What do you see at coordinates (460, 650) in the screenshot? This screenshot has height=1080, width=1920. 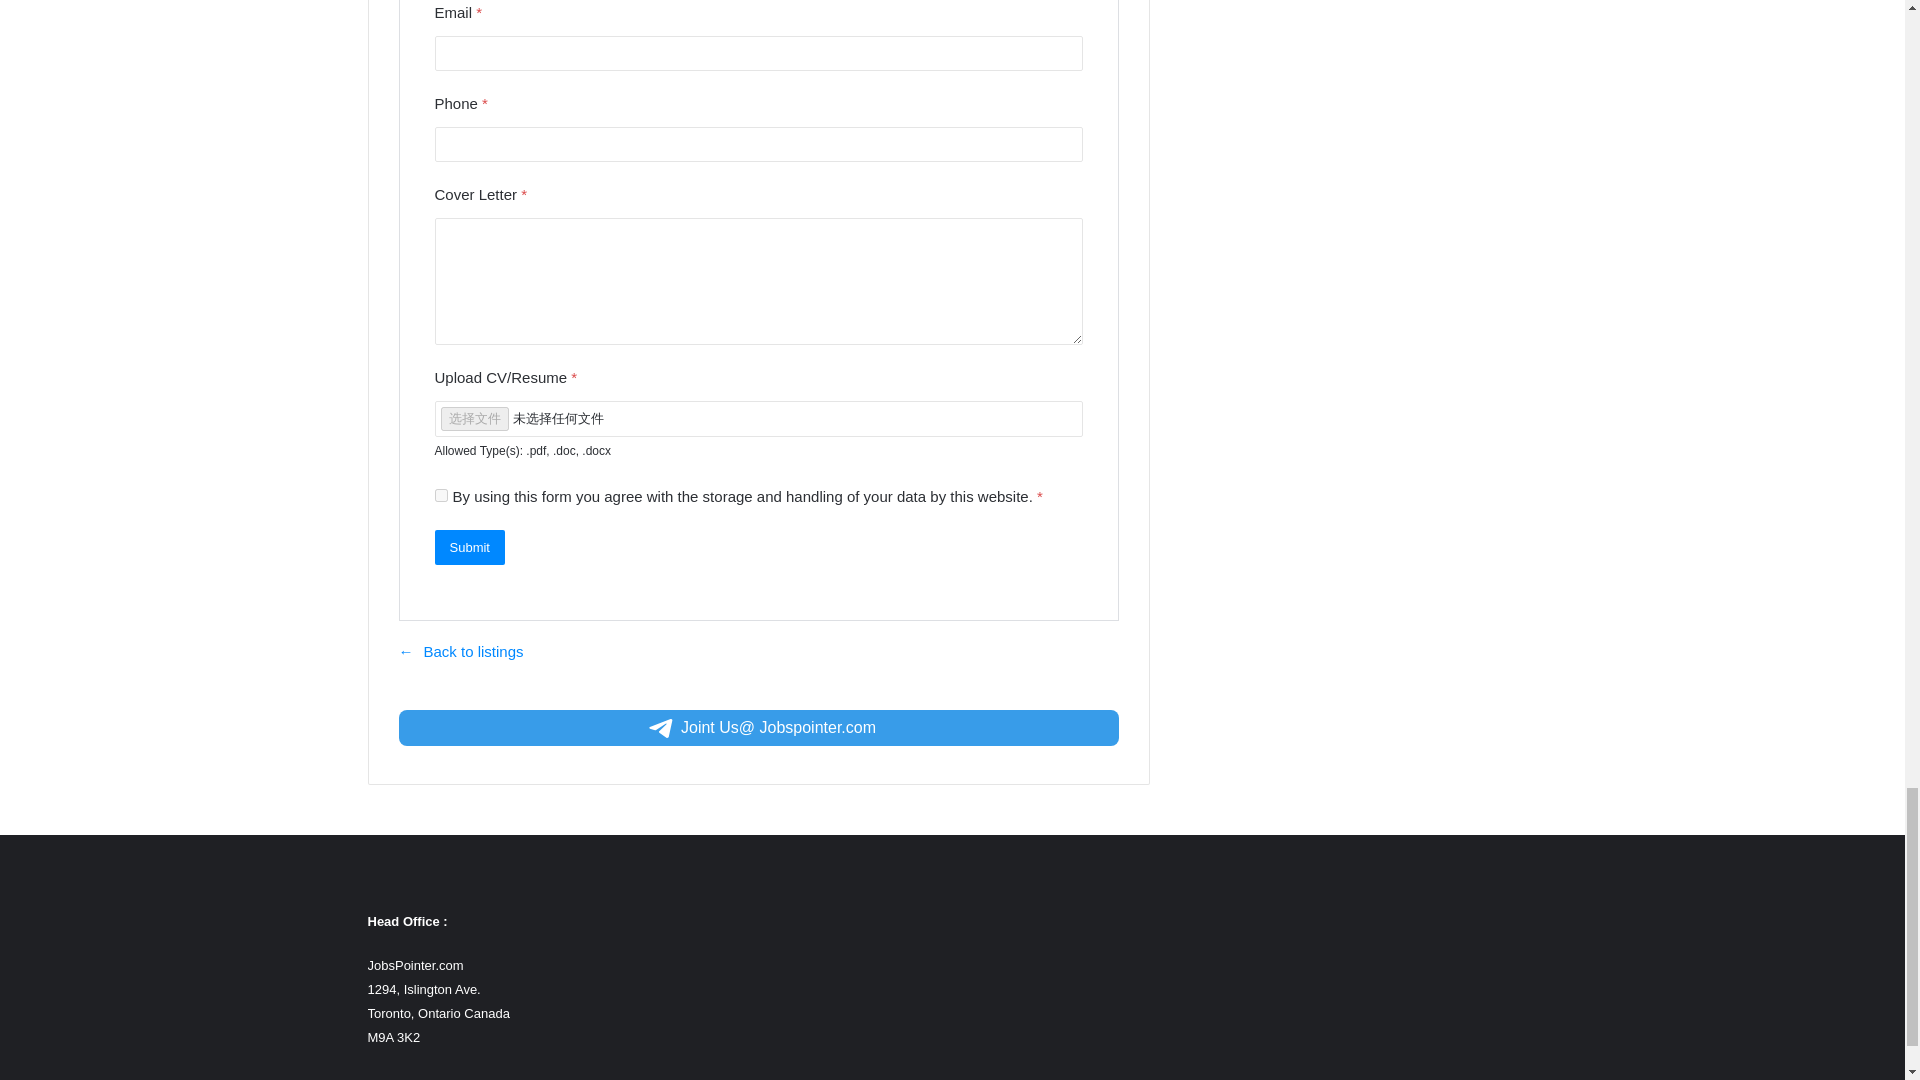 I see `Back to listings` at bounding box center [460, 650].